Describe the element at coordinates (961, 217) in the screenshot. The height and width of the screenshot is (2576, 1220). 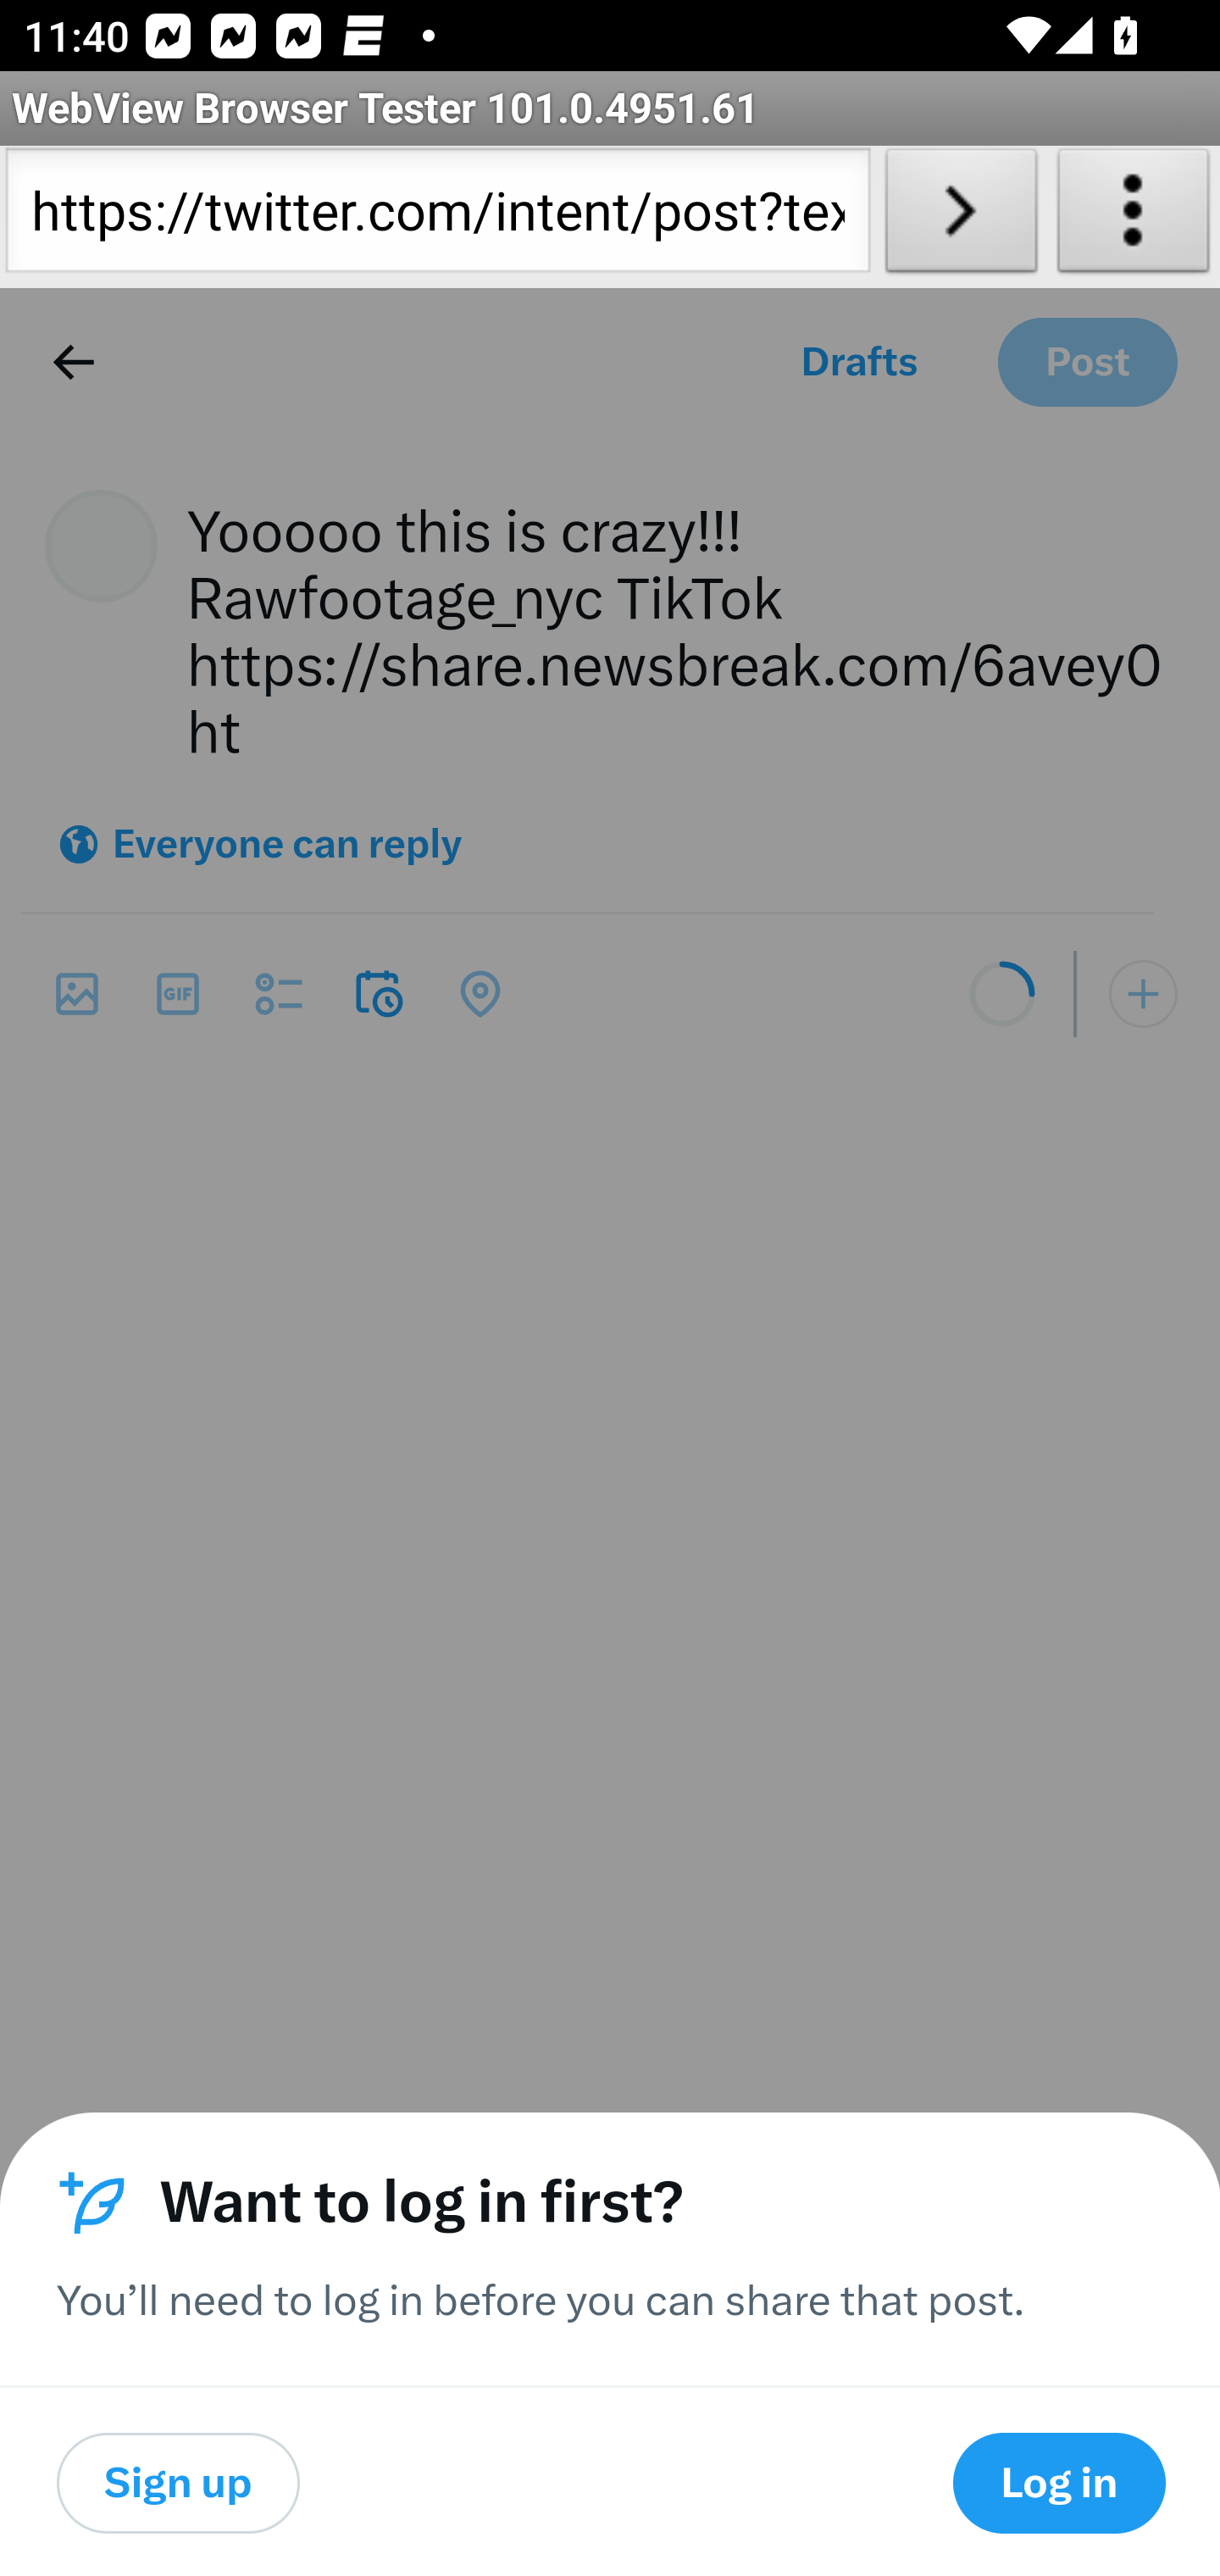
I see `Load URL` at that location.